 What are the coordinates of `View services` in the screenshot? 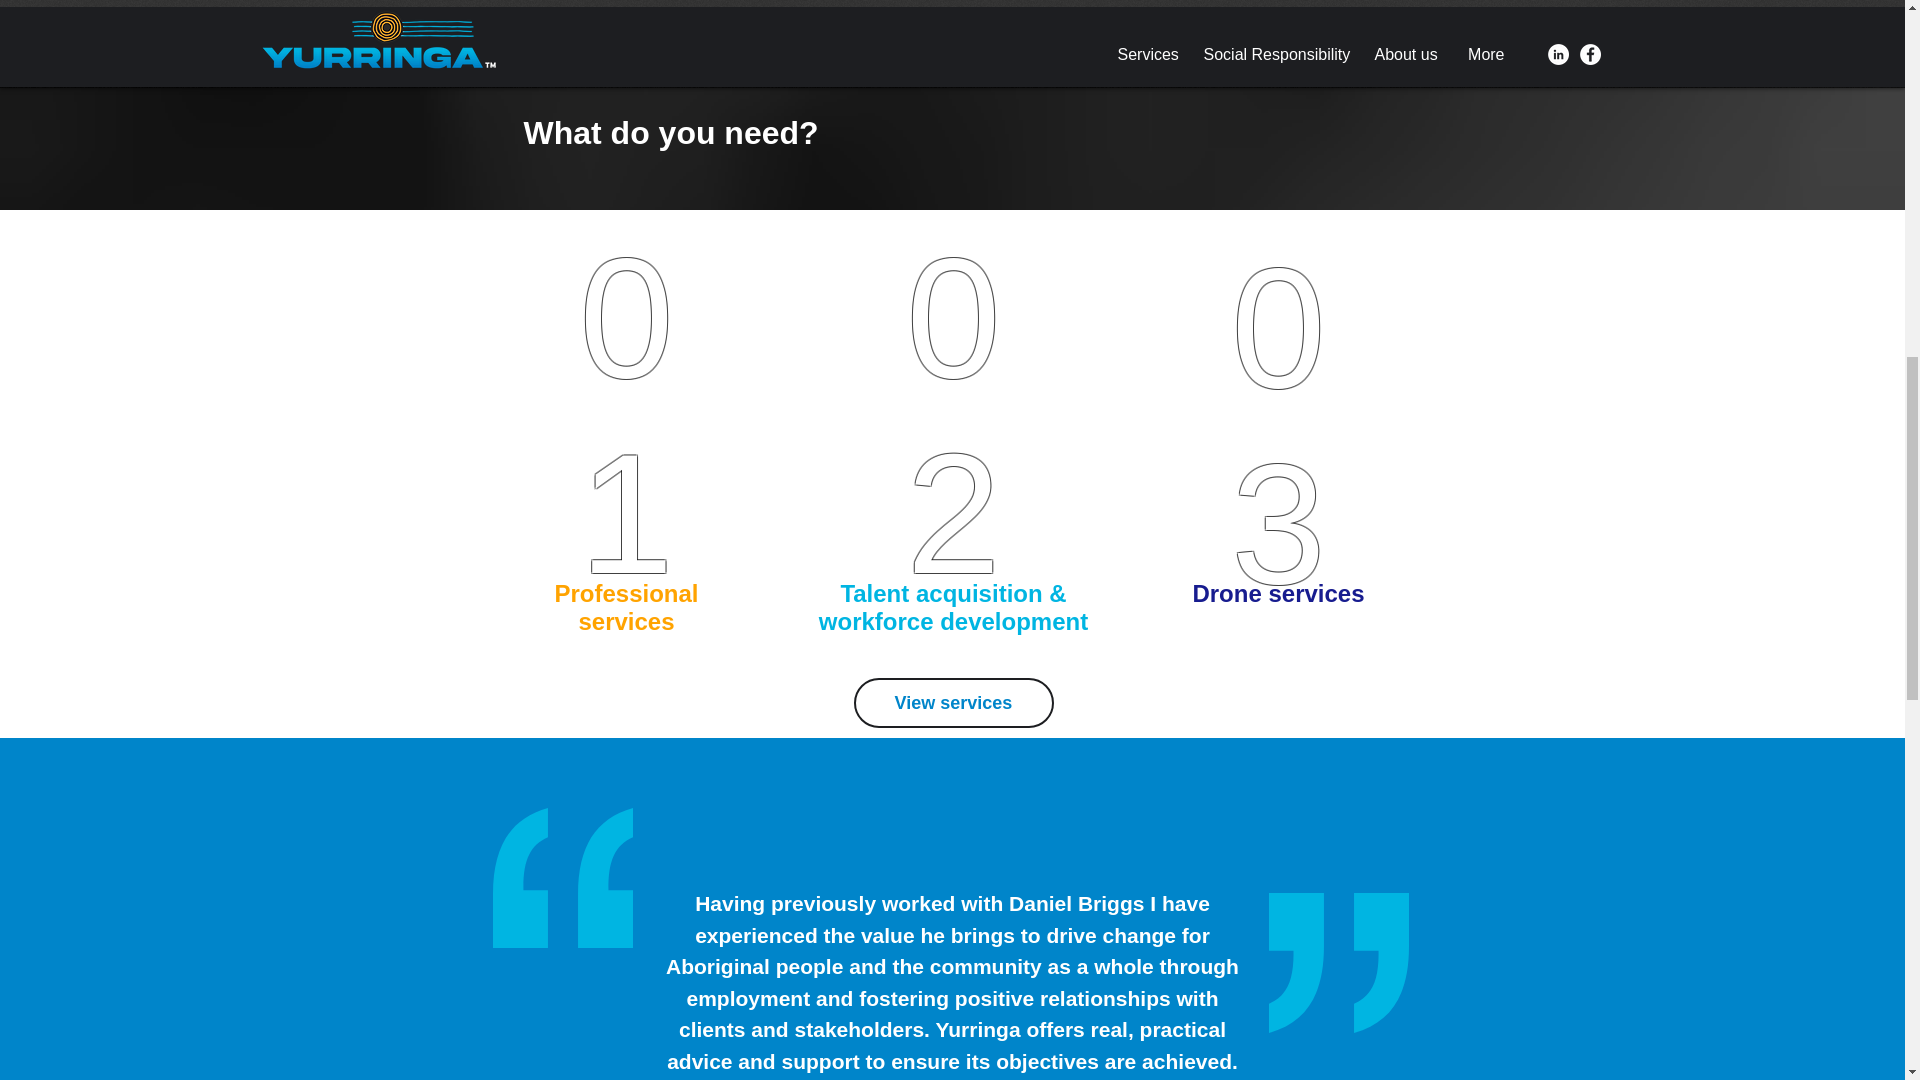 It's located at (954, 702).